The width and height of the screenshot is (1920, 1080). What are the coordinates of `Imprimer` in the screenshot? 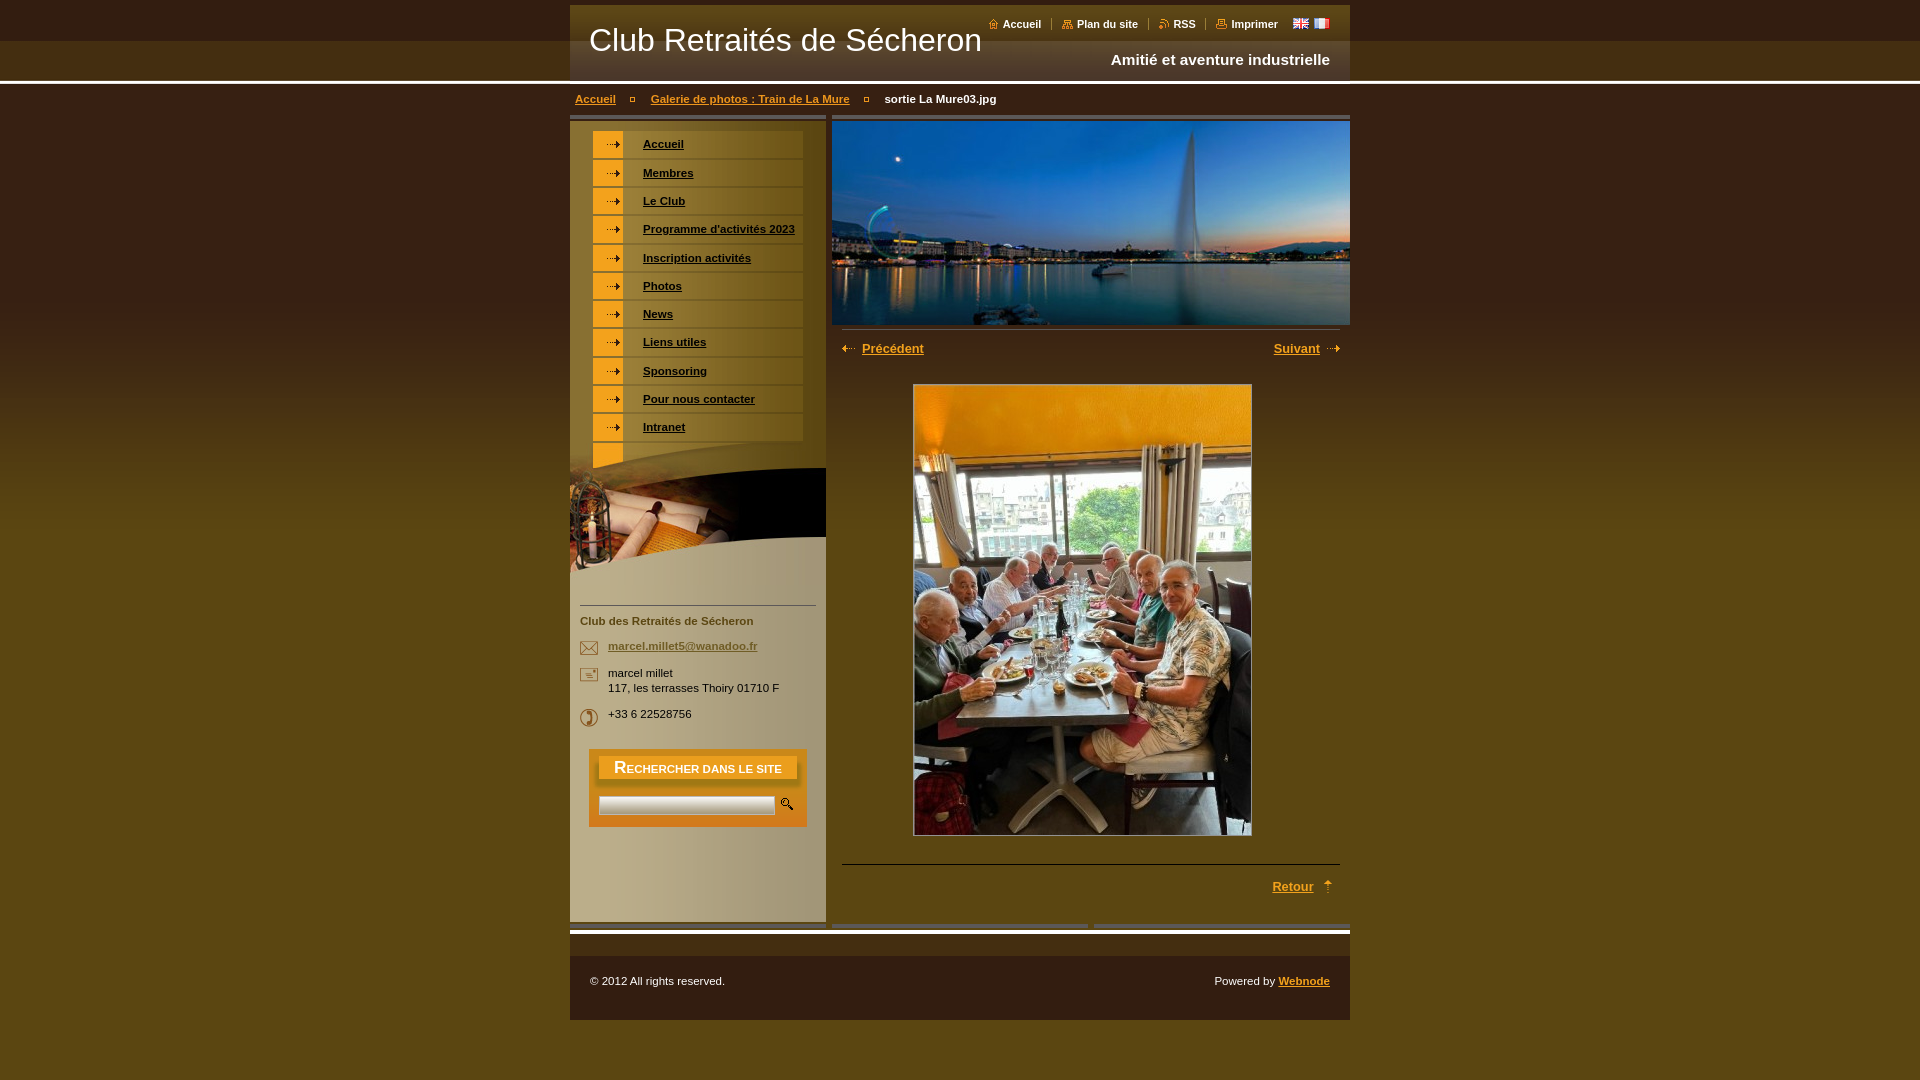 It's located at (1247, 24).